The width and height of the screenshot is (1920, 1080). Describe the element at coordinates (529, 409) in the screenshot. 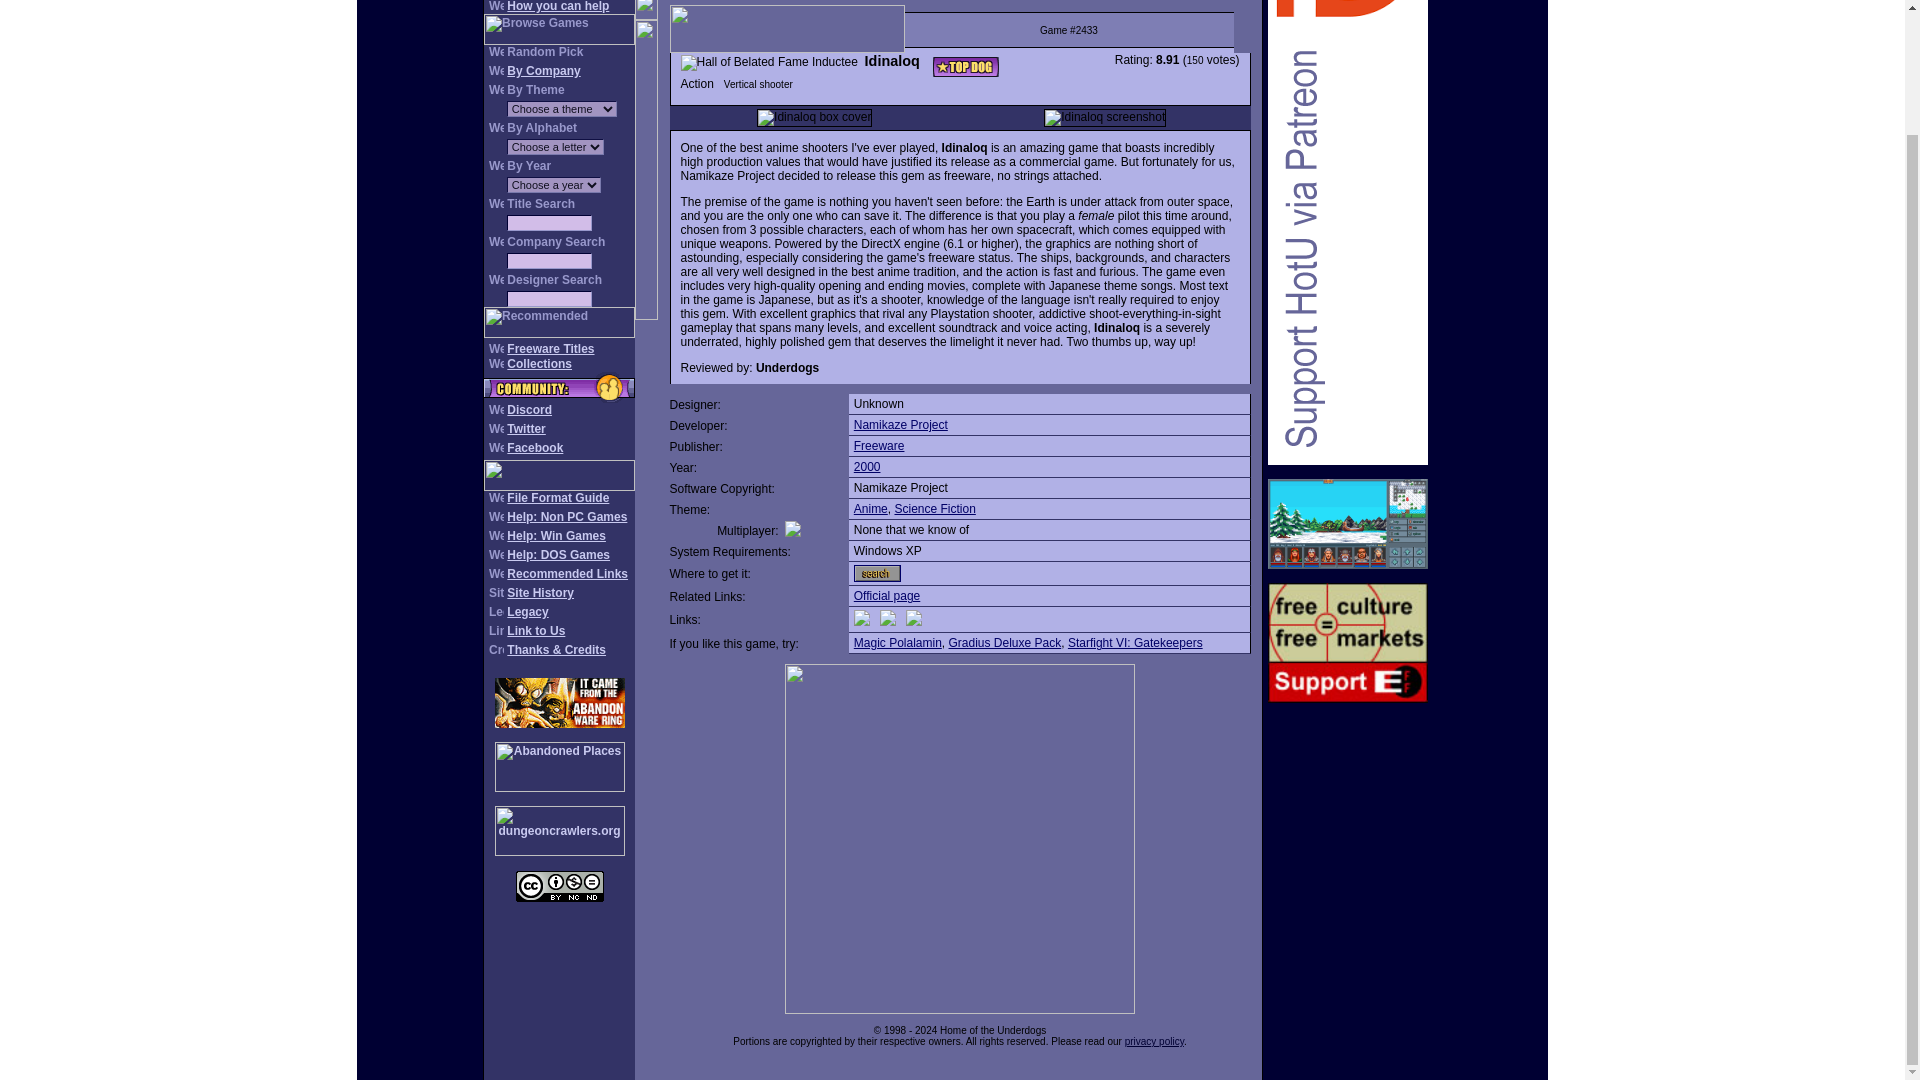

I see `Discord` at that location.